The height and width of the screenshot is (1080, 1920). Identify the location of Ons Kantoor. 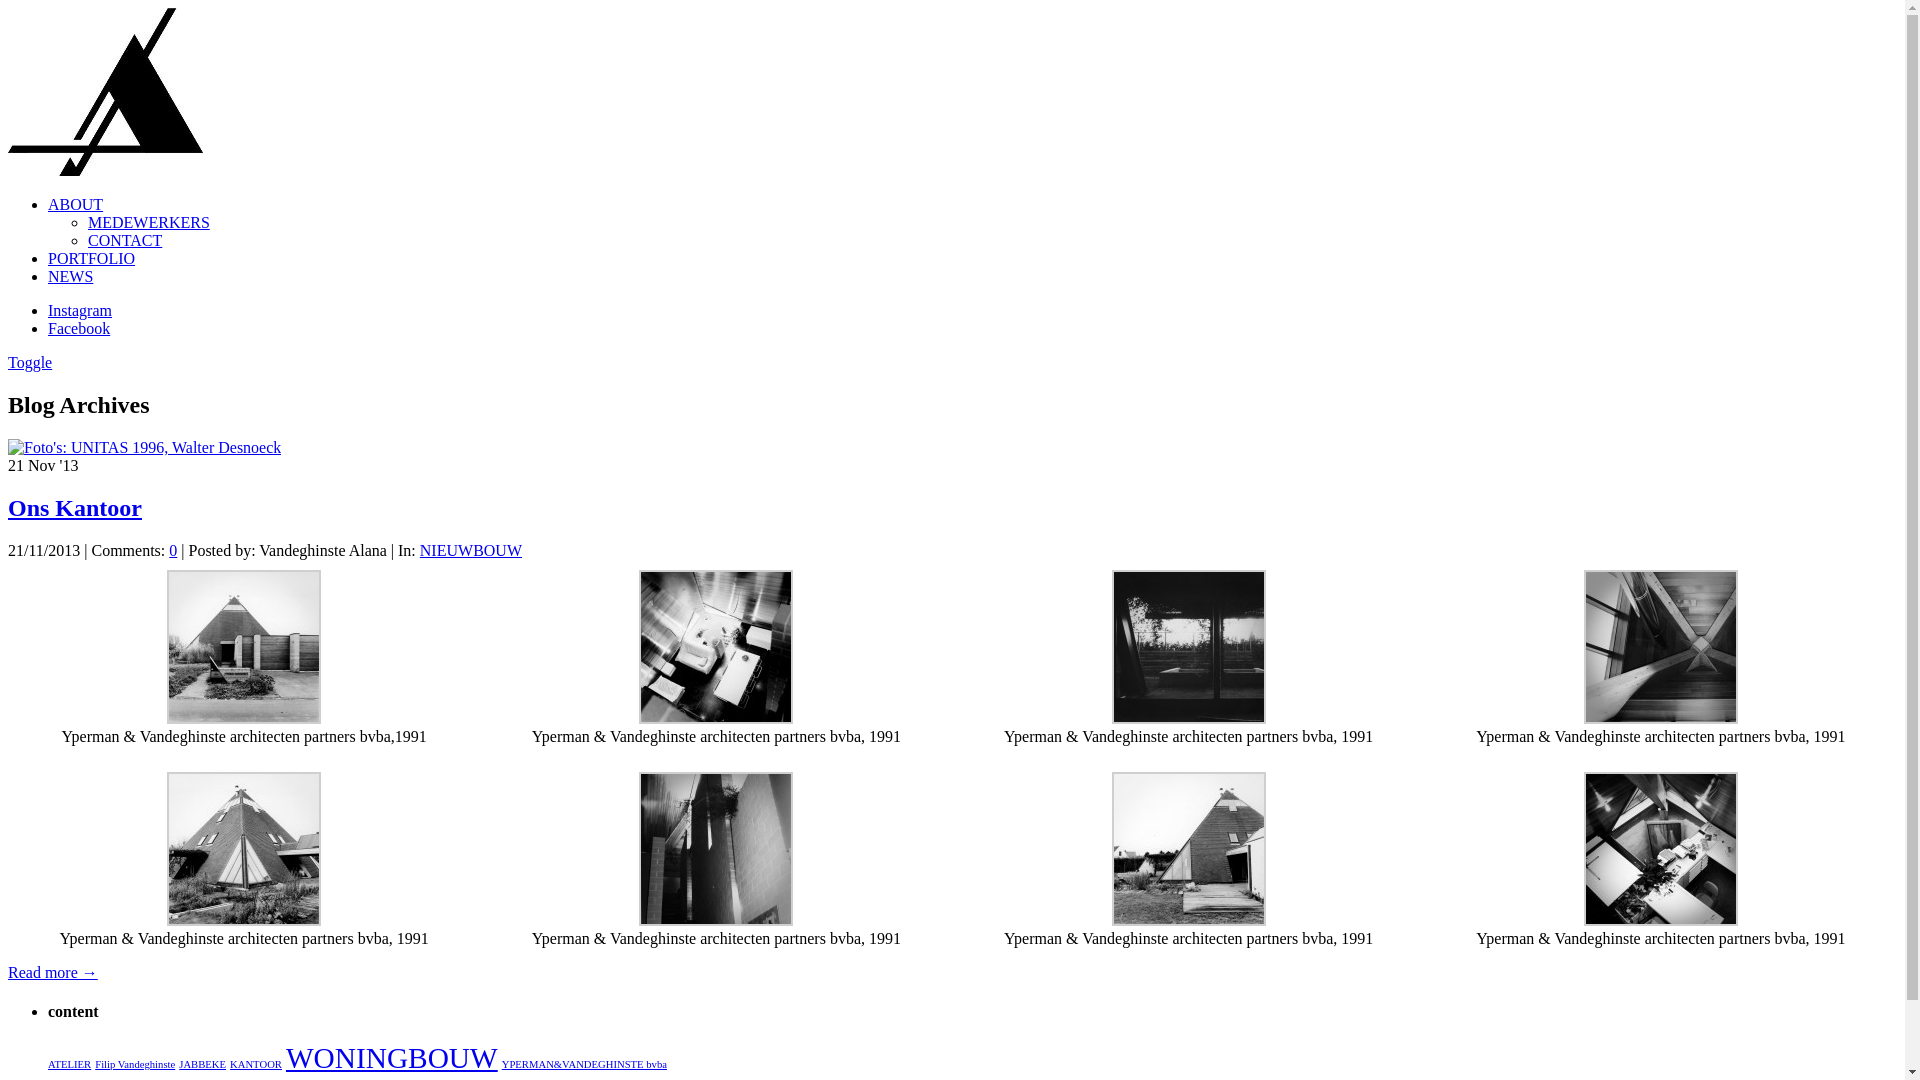
(75, 508).